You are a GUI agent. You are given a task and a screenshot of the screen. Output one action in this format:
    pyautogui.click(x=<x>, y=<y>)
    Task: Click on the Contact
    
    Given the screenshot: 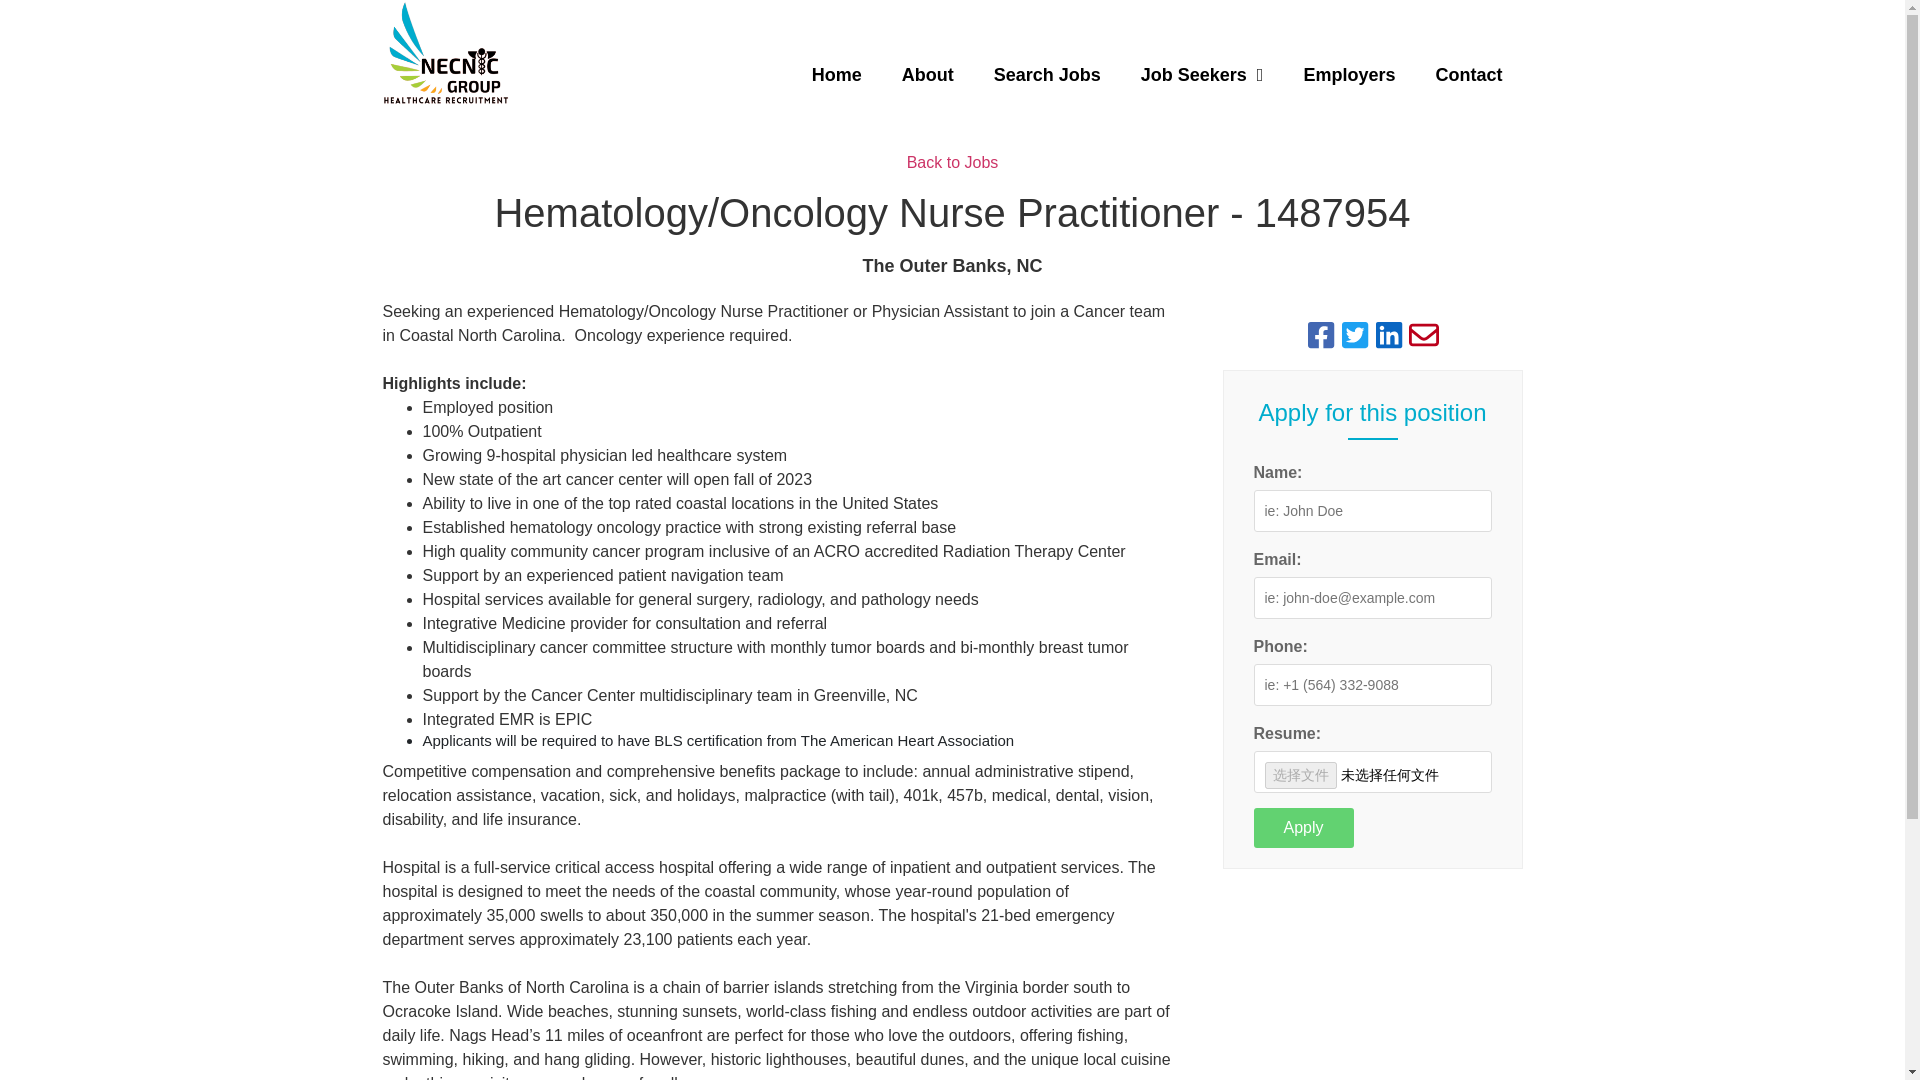 What is the action you would take?
    pyautogui.click(x=1468, y=74)
    